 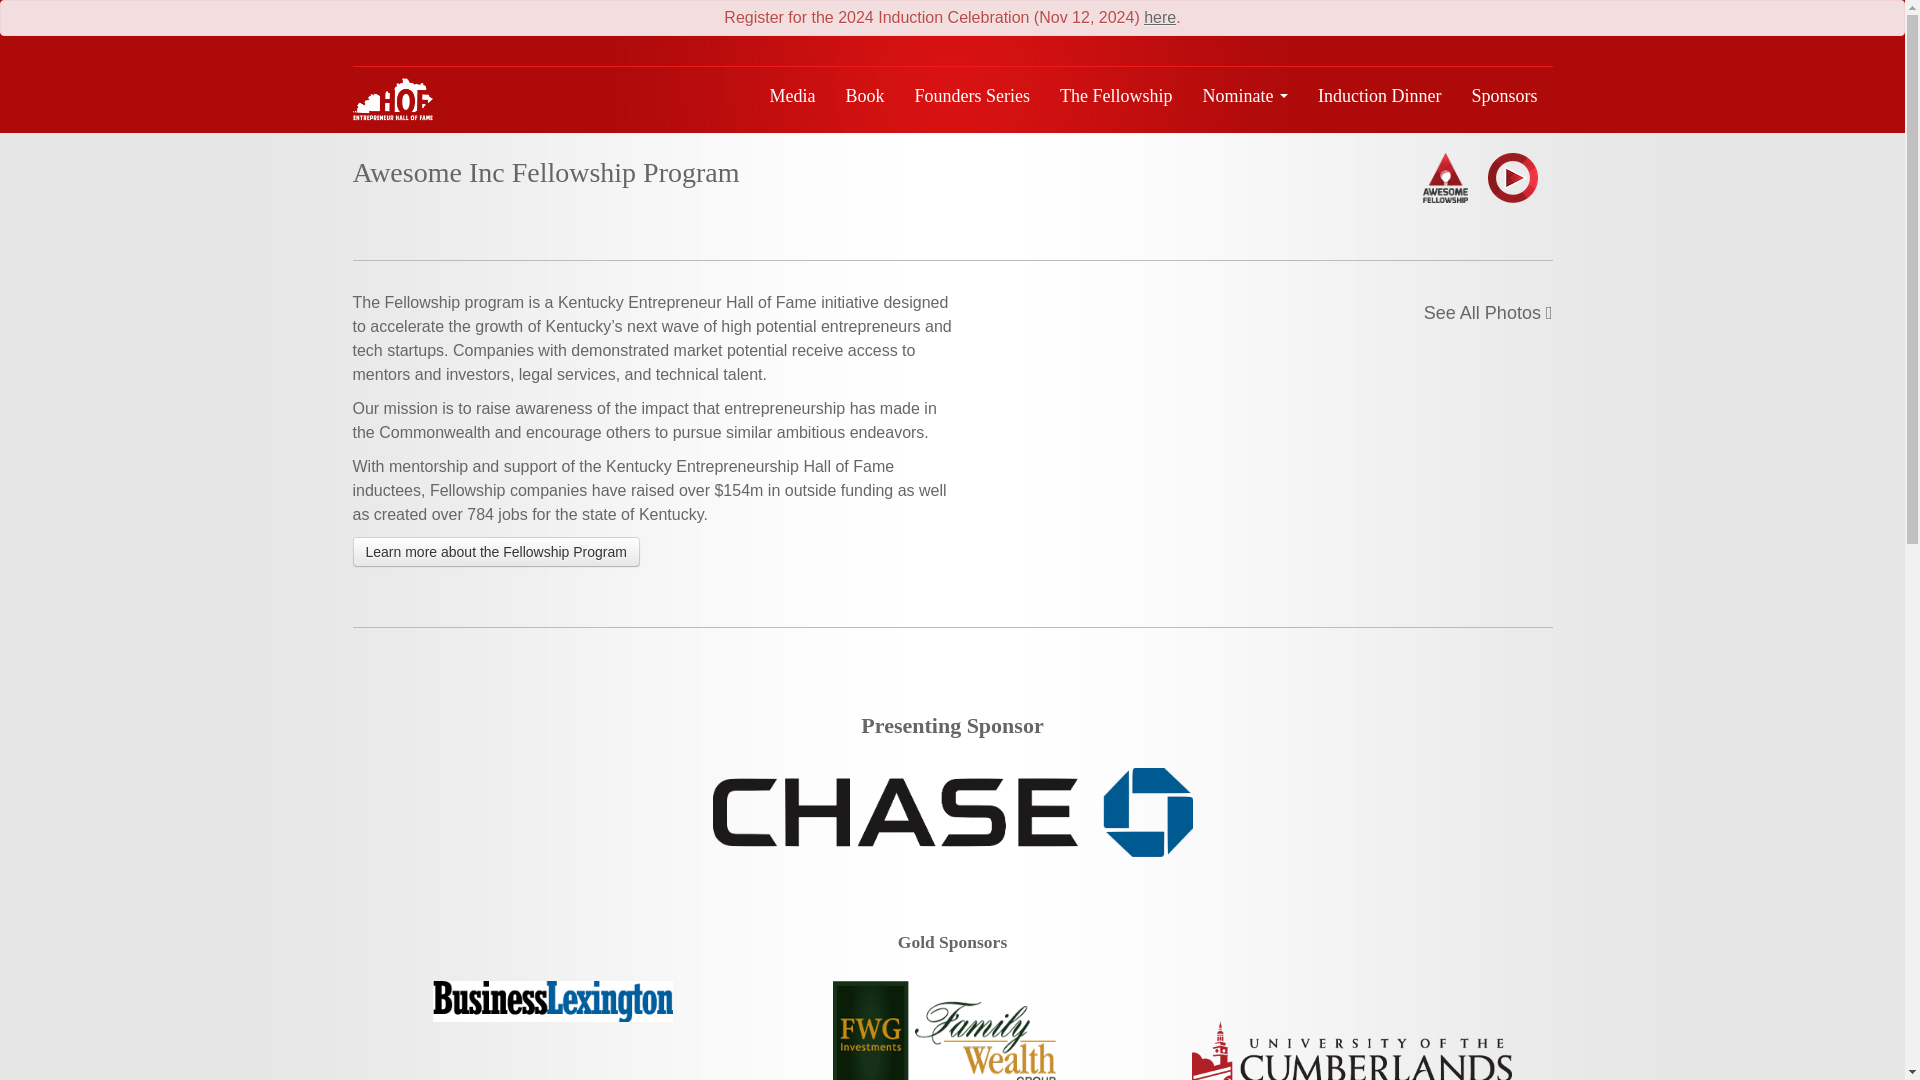 What do you see at coordinates (1246, 96) in the screenshot?
I see `Nominate` at bounding box center [1246, 96].